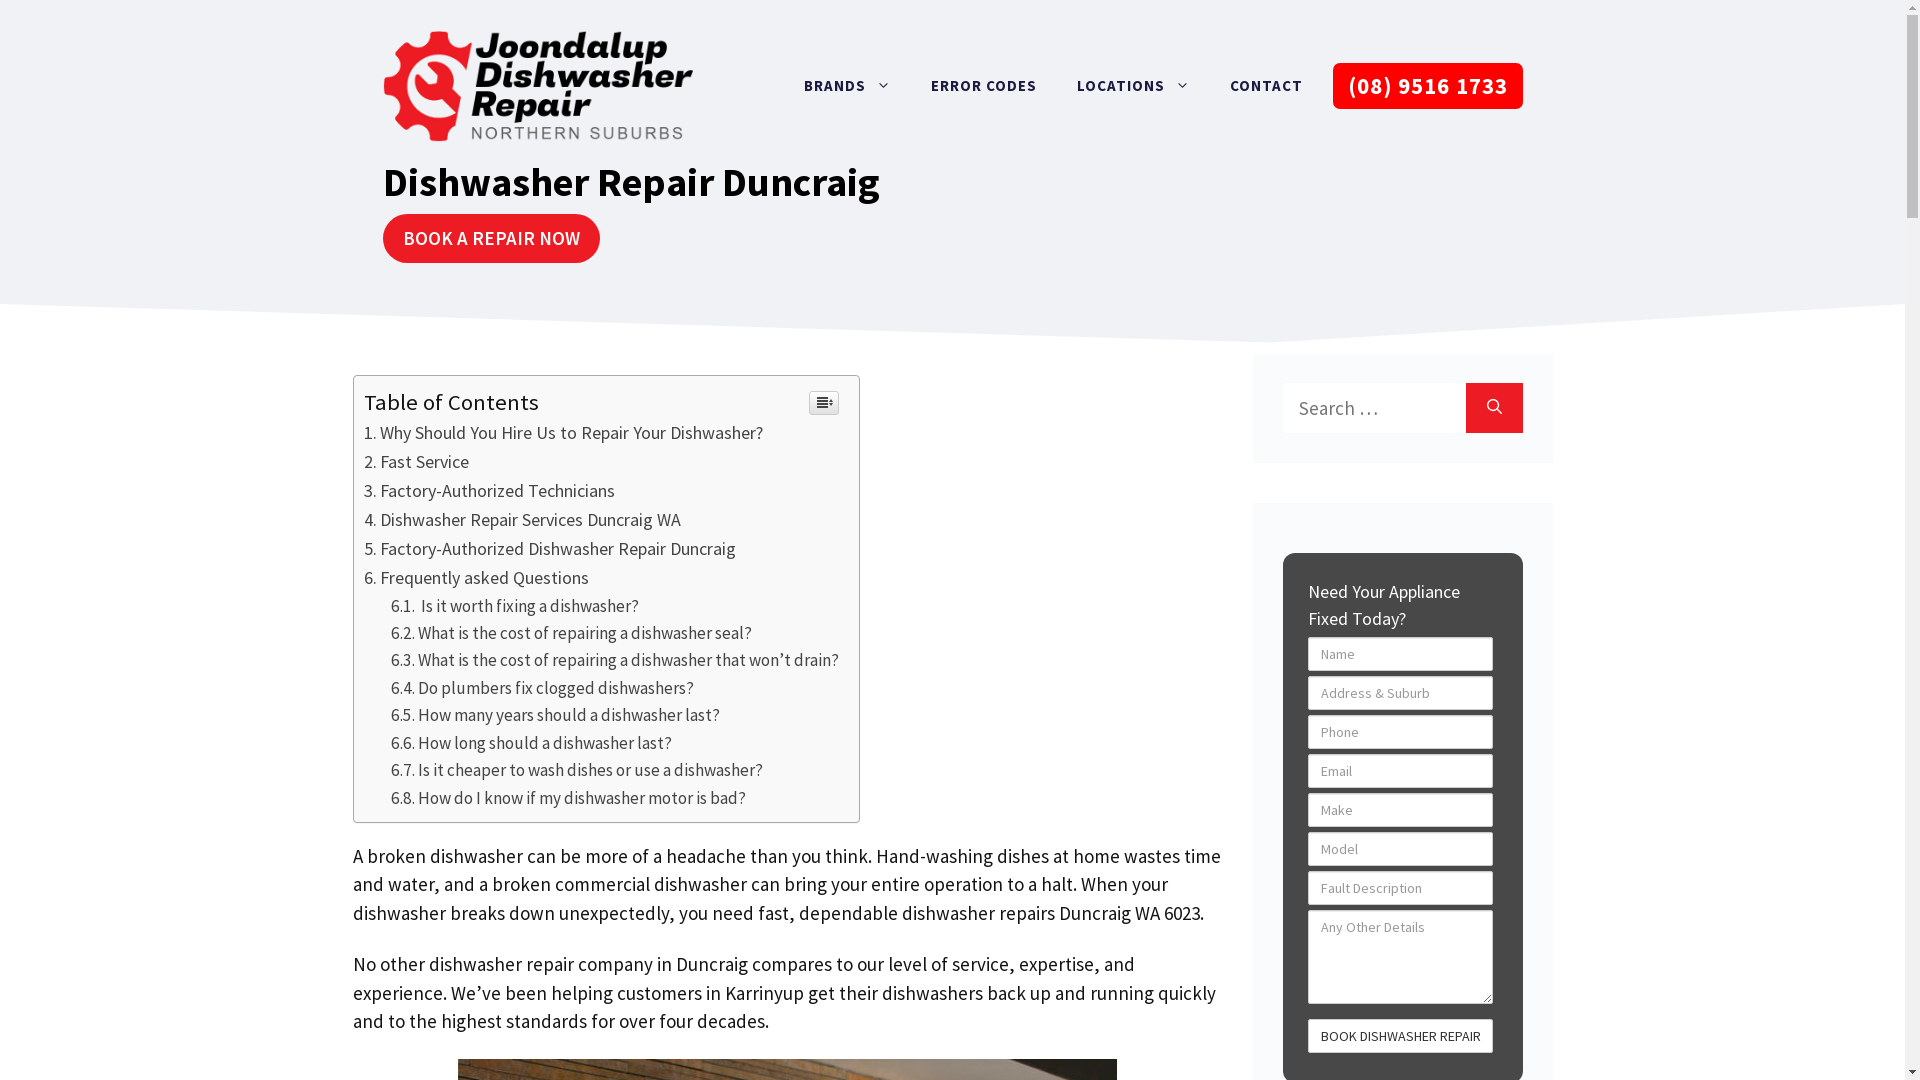 The height and width of the screenshot is (1080, 1920). I want to click on What is the cost of repairing a dishwasher seal?, so click(572, 633).